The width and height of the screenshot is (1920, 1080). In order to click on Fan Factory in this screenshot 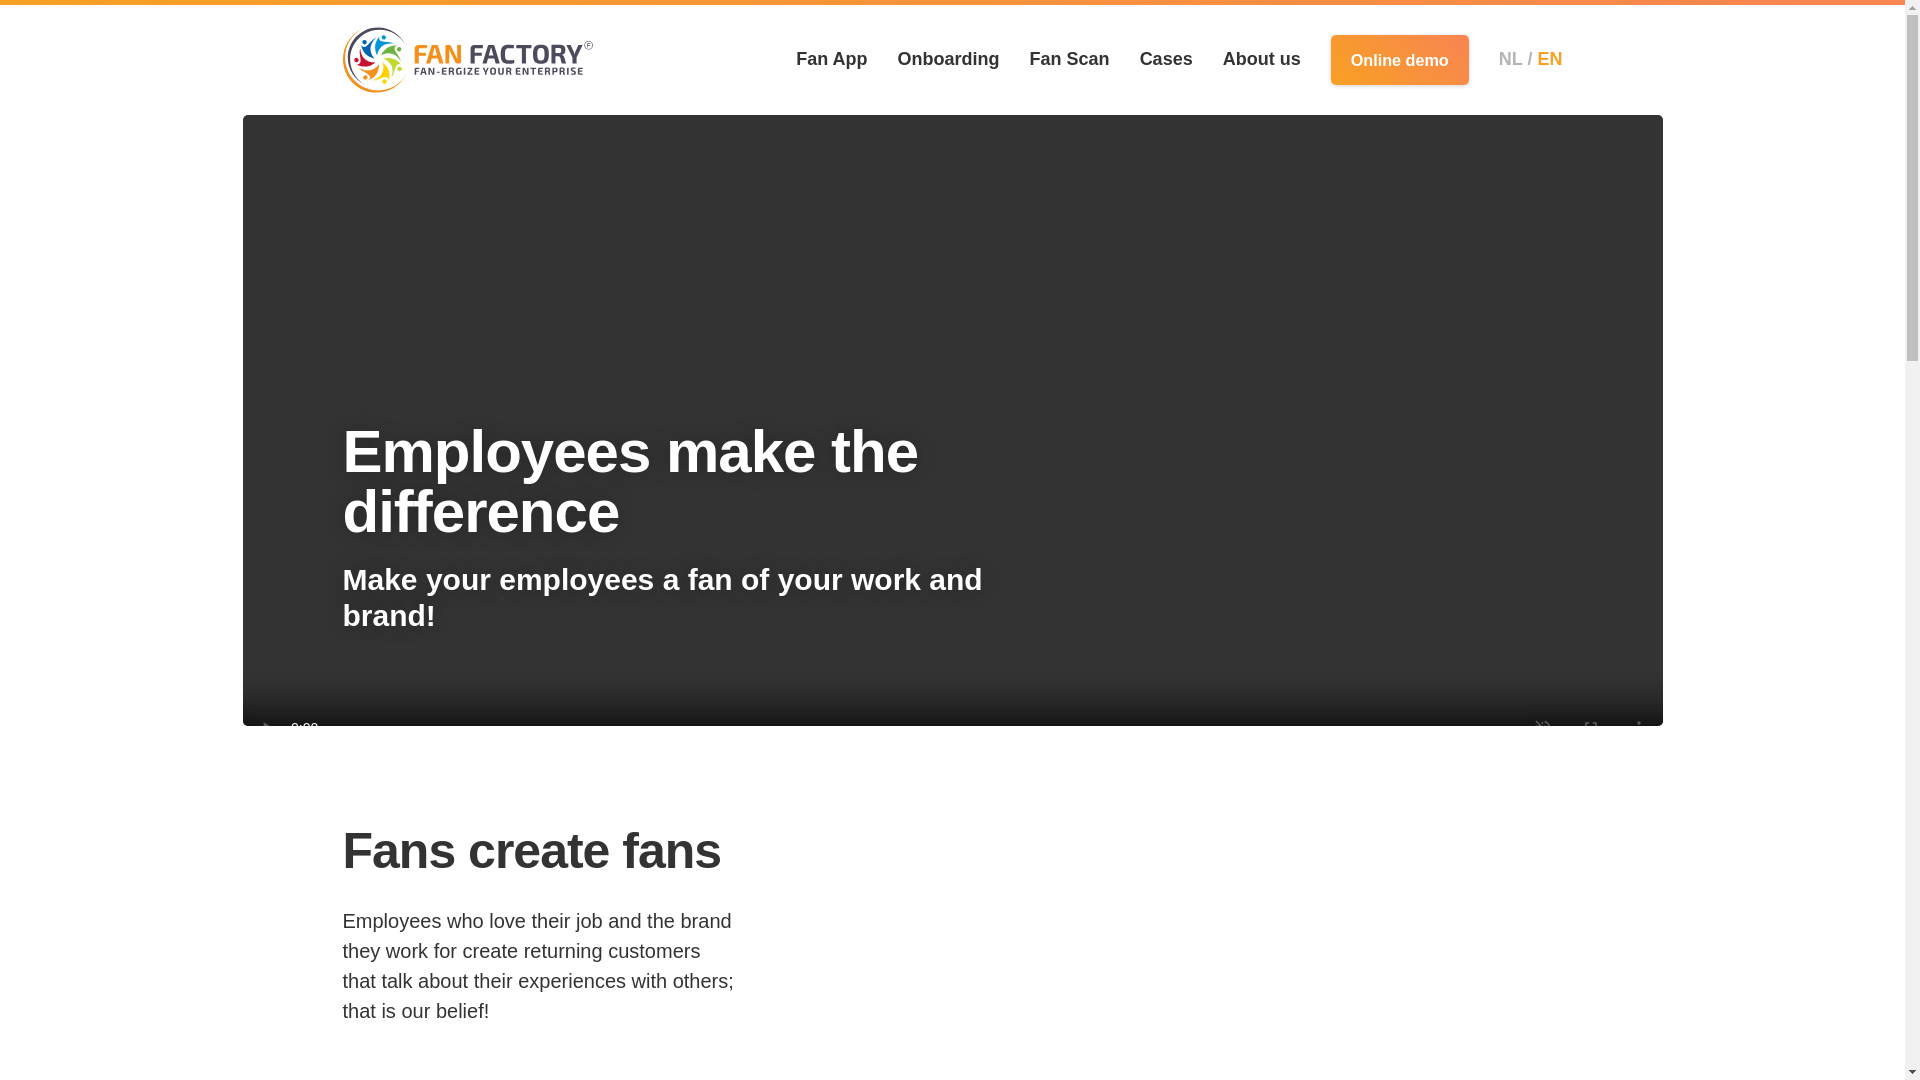, I will do `click(466, 60)`.